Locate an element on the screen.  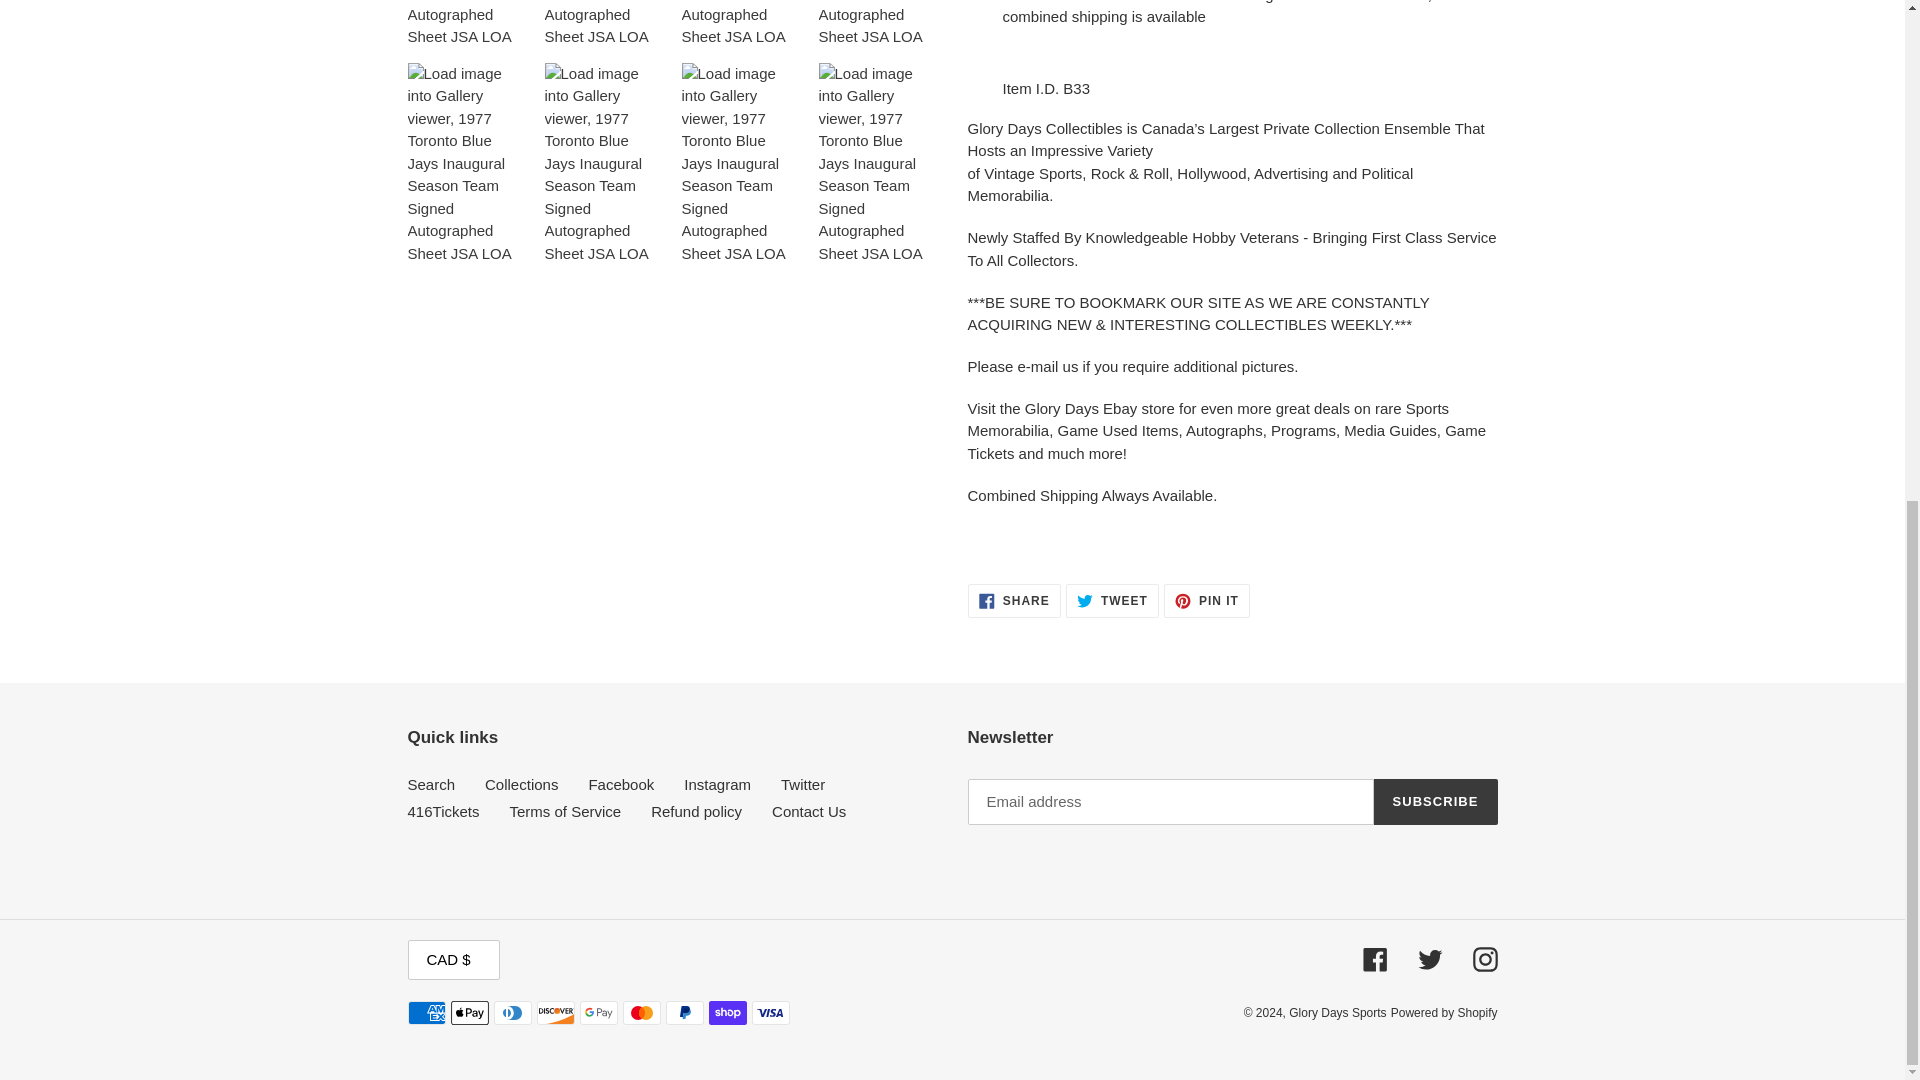
Search is located at coordinates (1206, 600).